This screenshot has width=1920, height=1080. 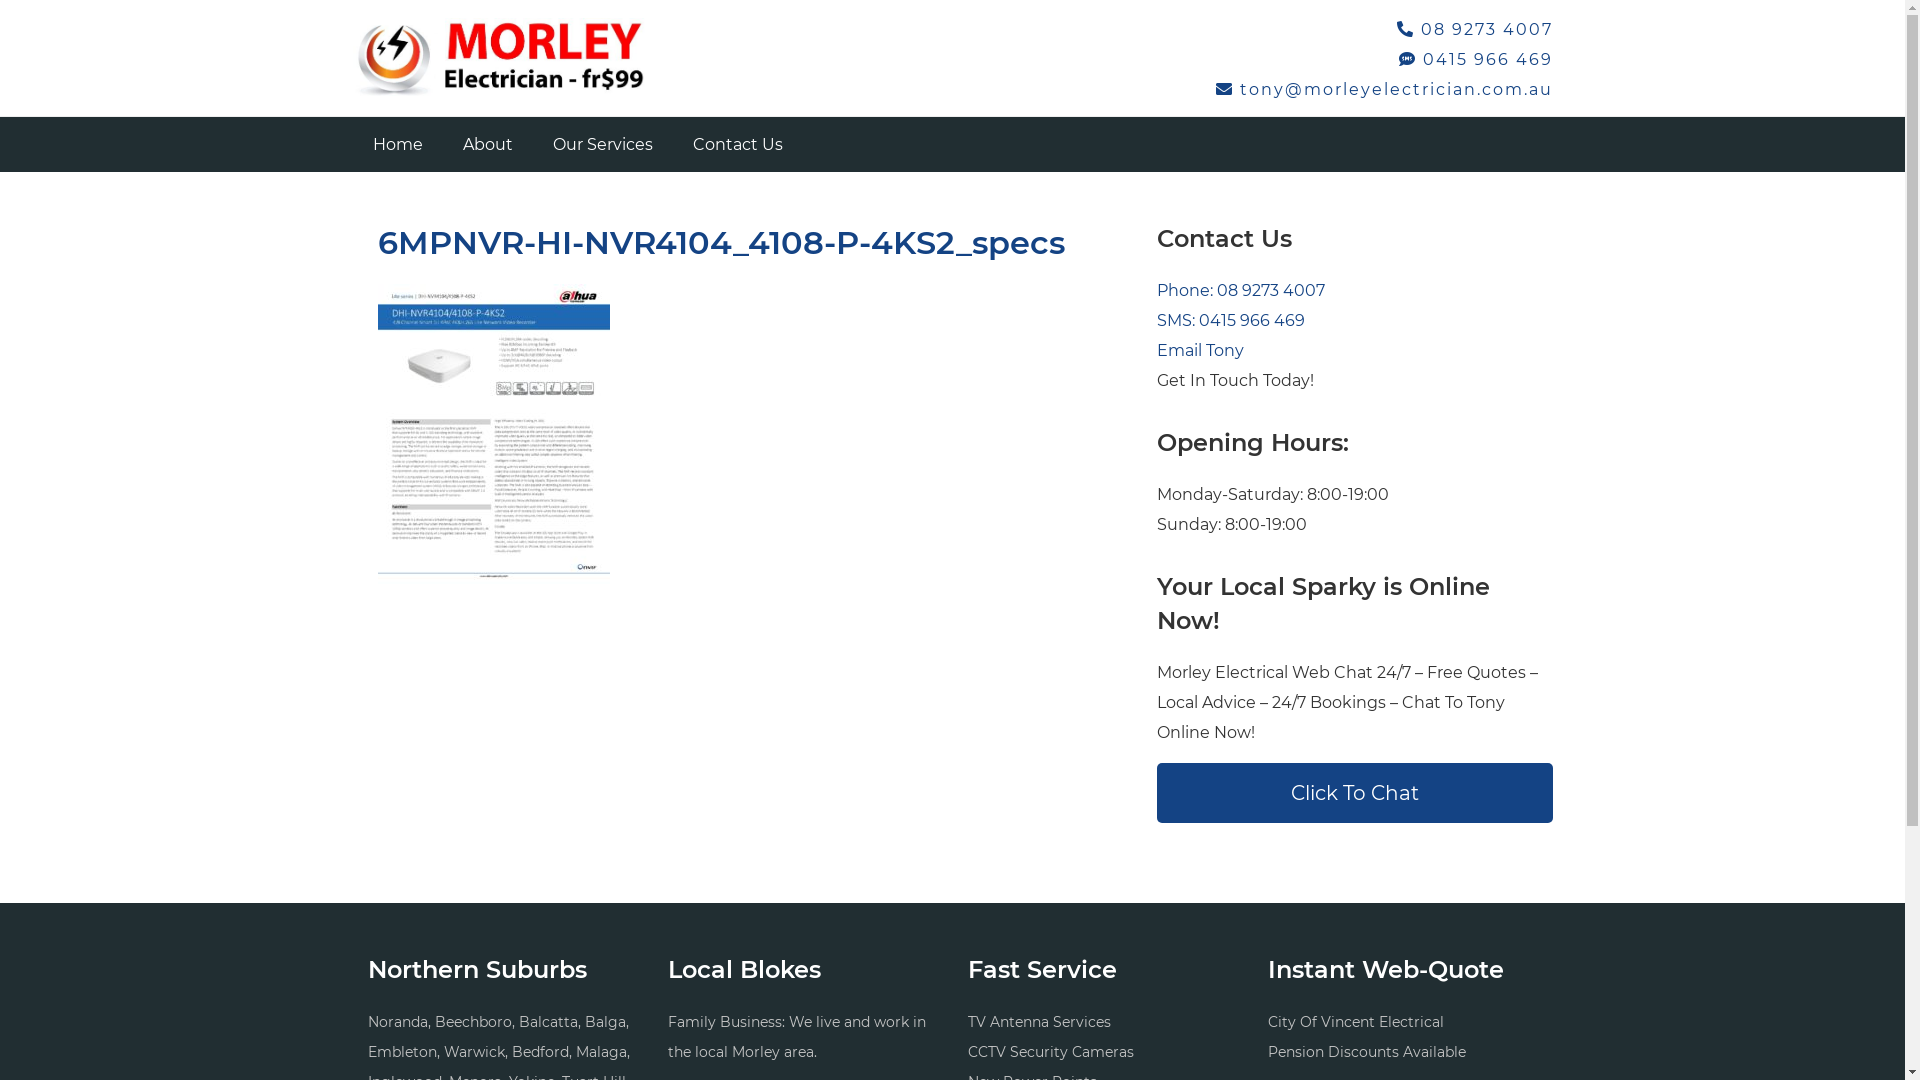 What do you see at coordinates (1384, 90) in the screenshot?
I see `tony@morleyelectrician.com.au` at bounding box center [1384, 90].